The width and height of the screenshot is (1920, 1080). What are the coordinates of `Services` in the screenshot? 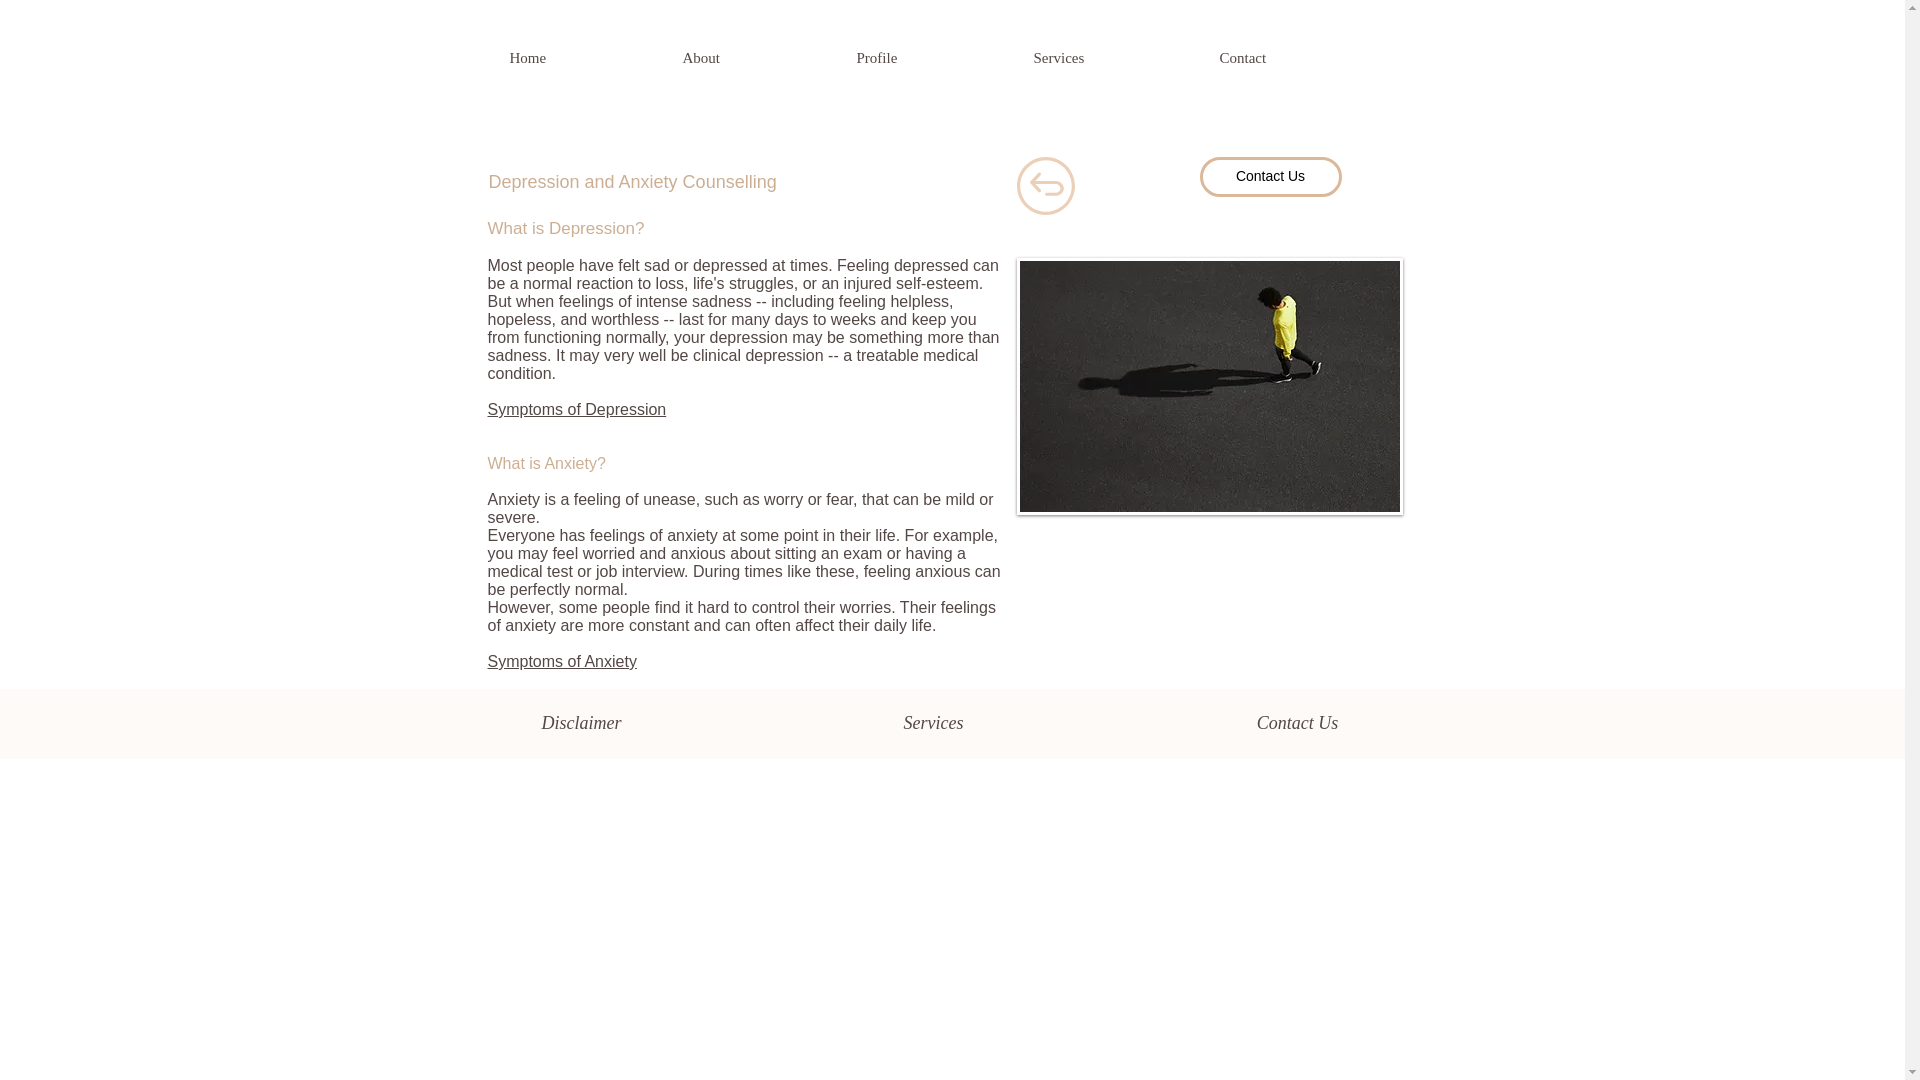 It's located at (933, 724).